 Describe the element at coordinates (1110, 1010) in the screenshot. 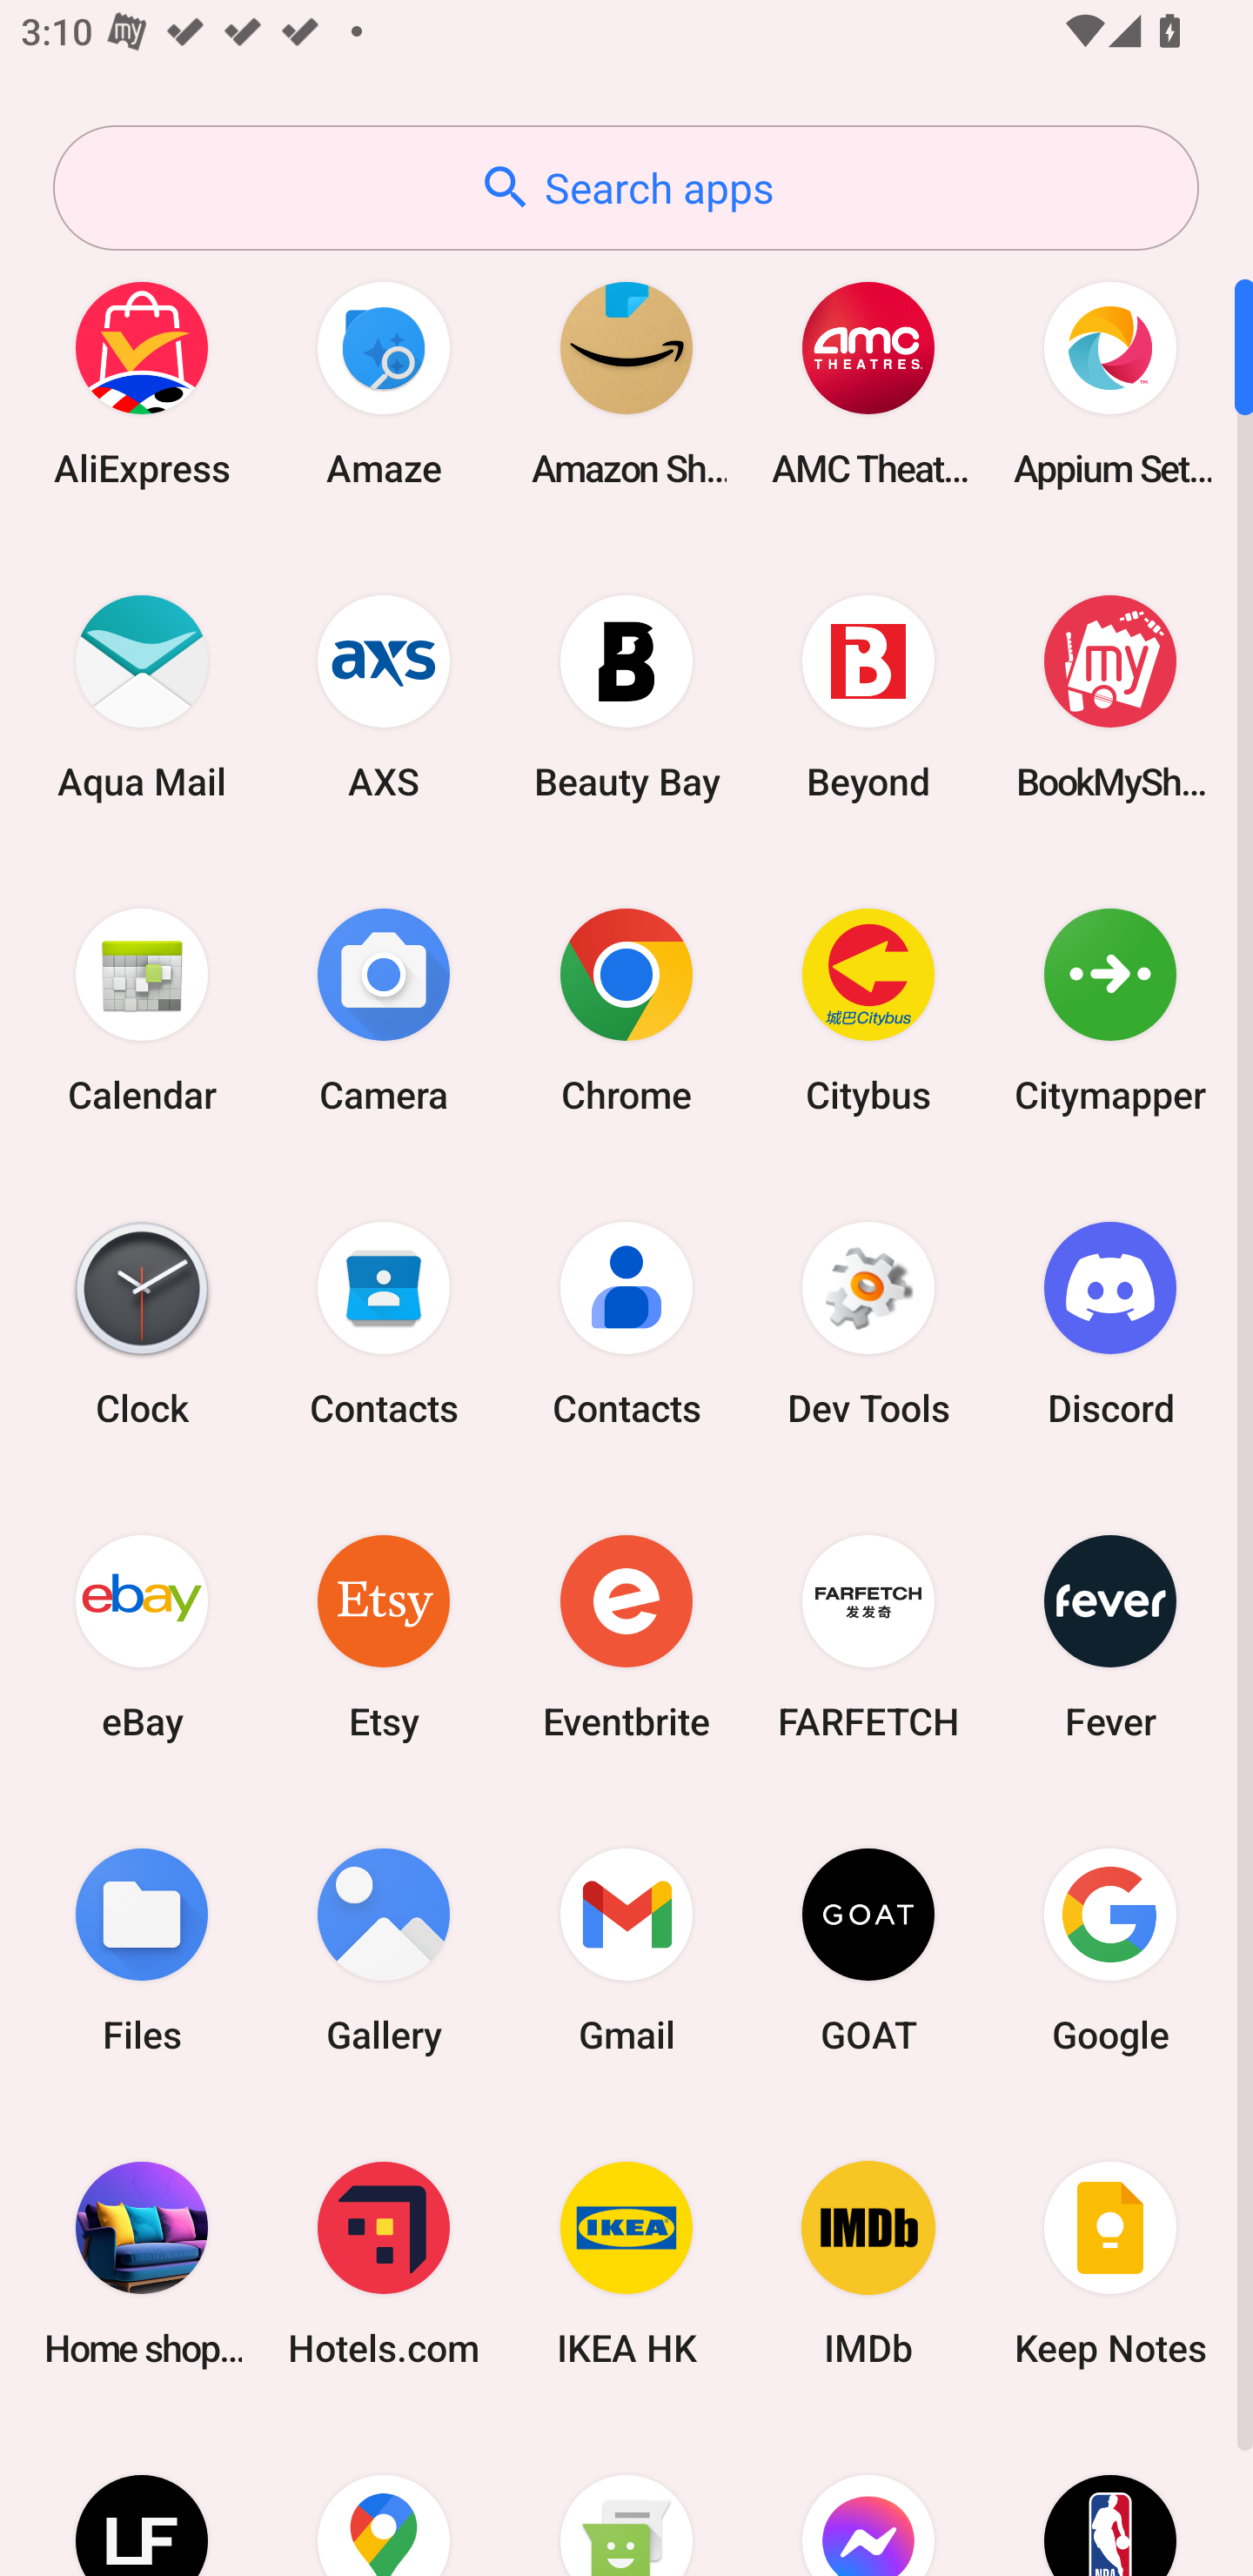

I see `Citymapper` at that location.